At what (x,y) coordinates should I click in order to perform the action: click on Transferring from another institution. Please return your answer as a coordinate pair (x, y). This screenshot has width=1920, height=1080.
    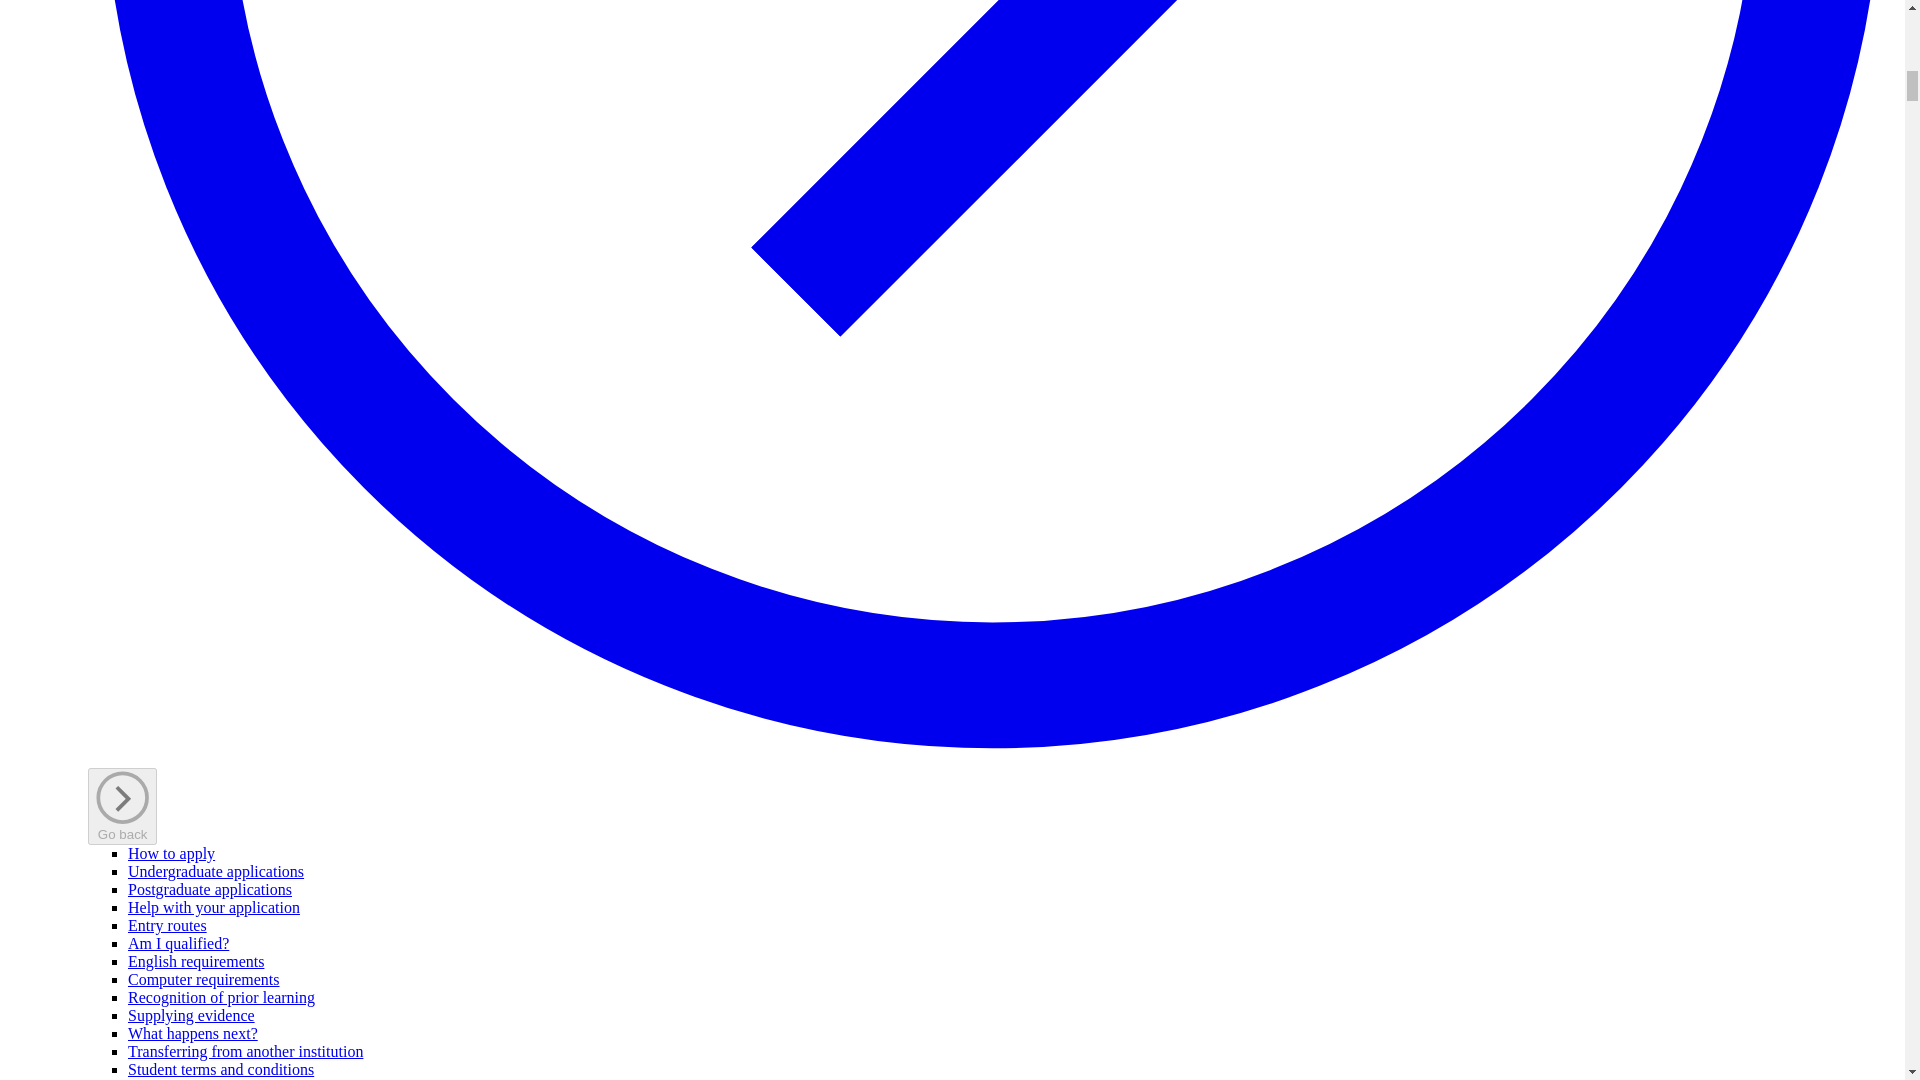
    Looking at the image, I should click on (245, 1051).